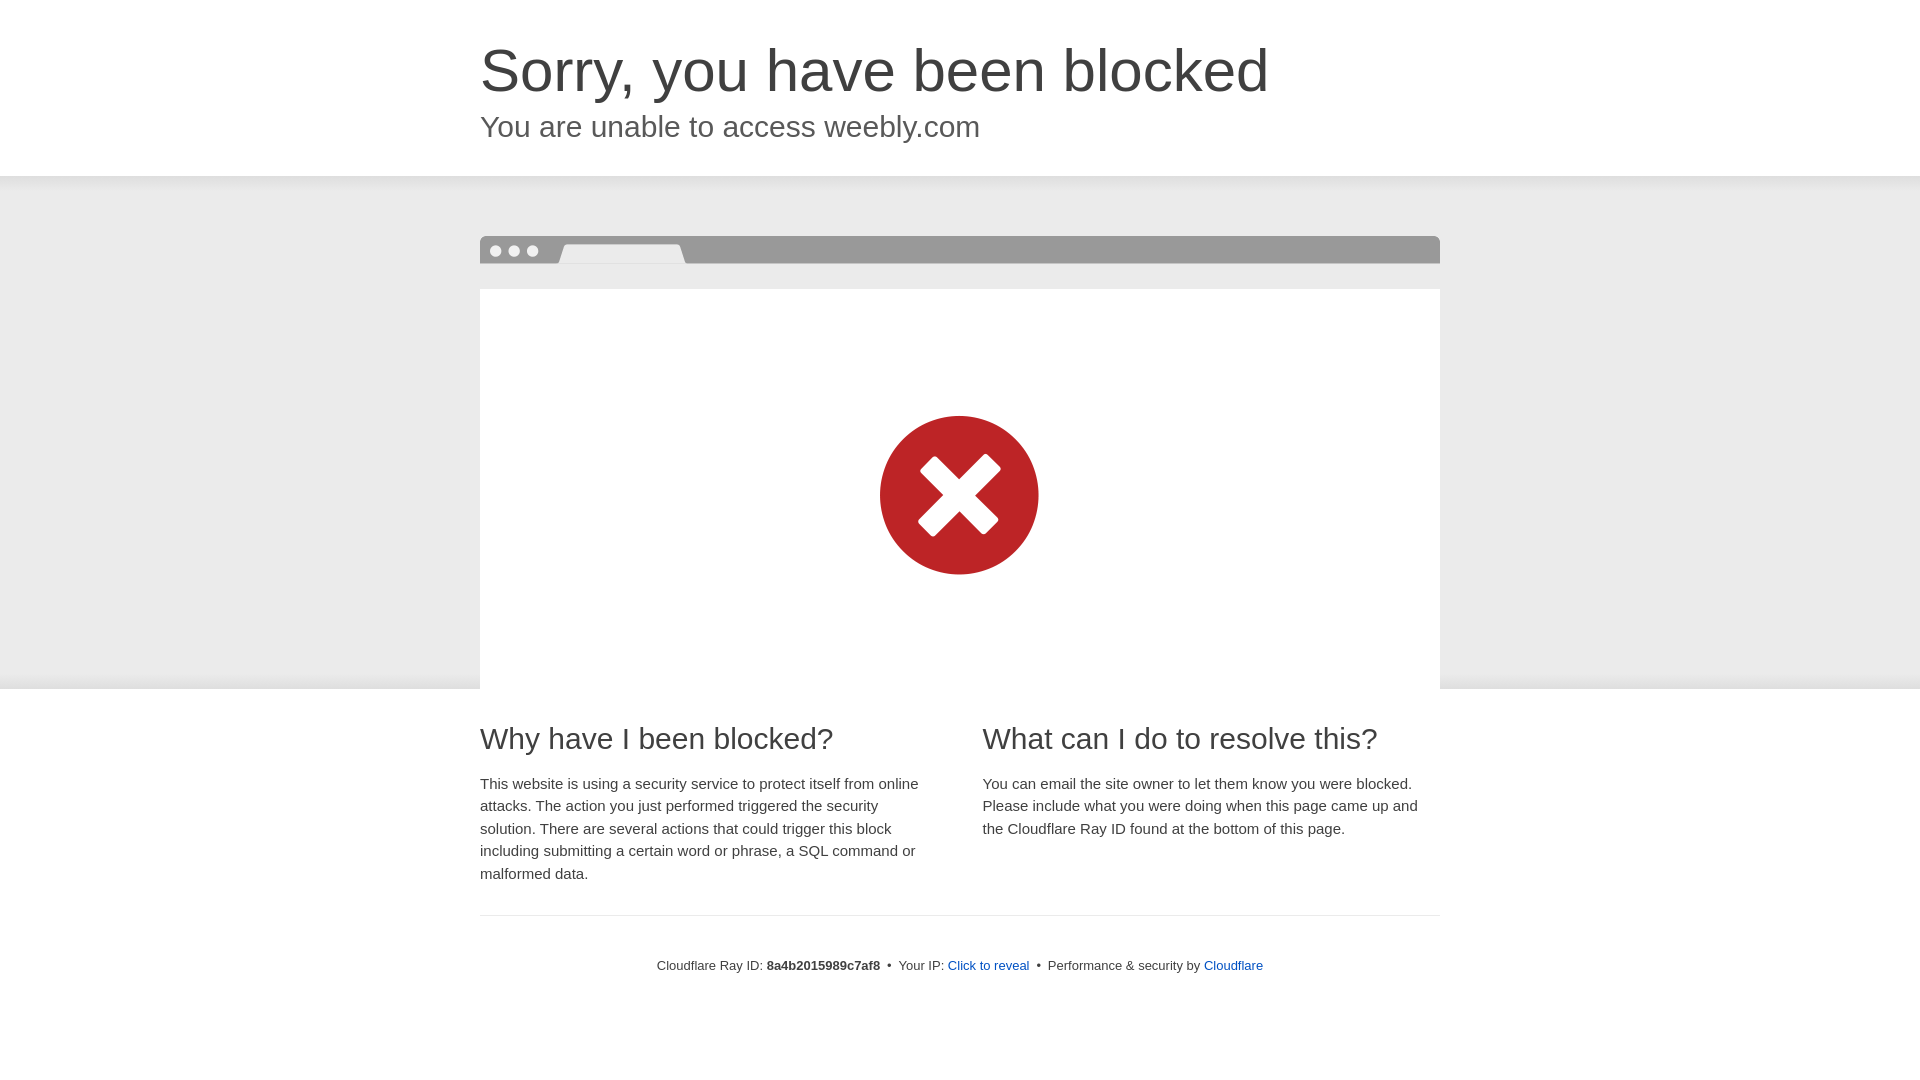  Describe the element at coordinates (988, 966) in the screenshot. I see `Click to reveal` at that location.